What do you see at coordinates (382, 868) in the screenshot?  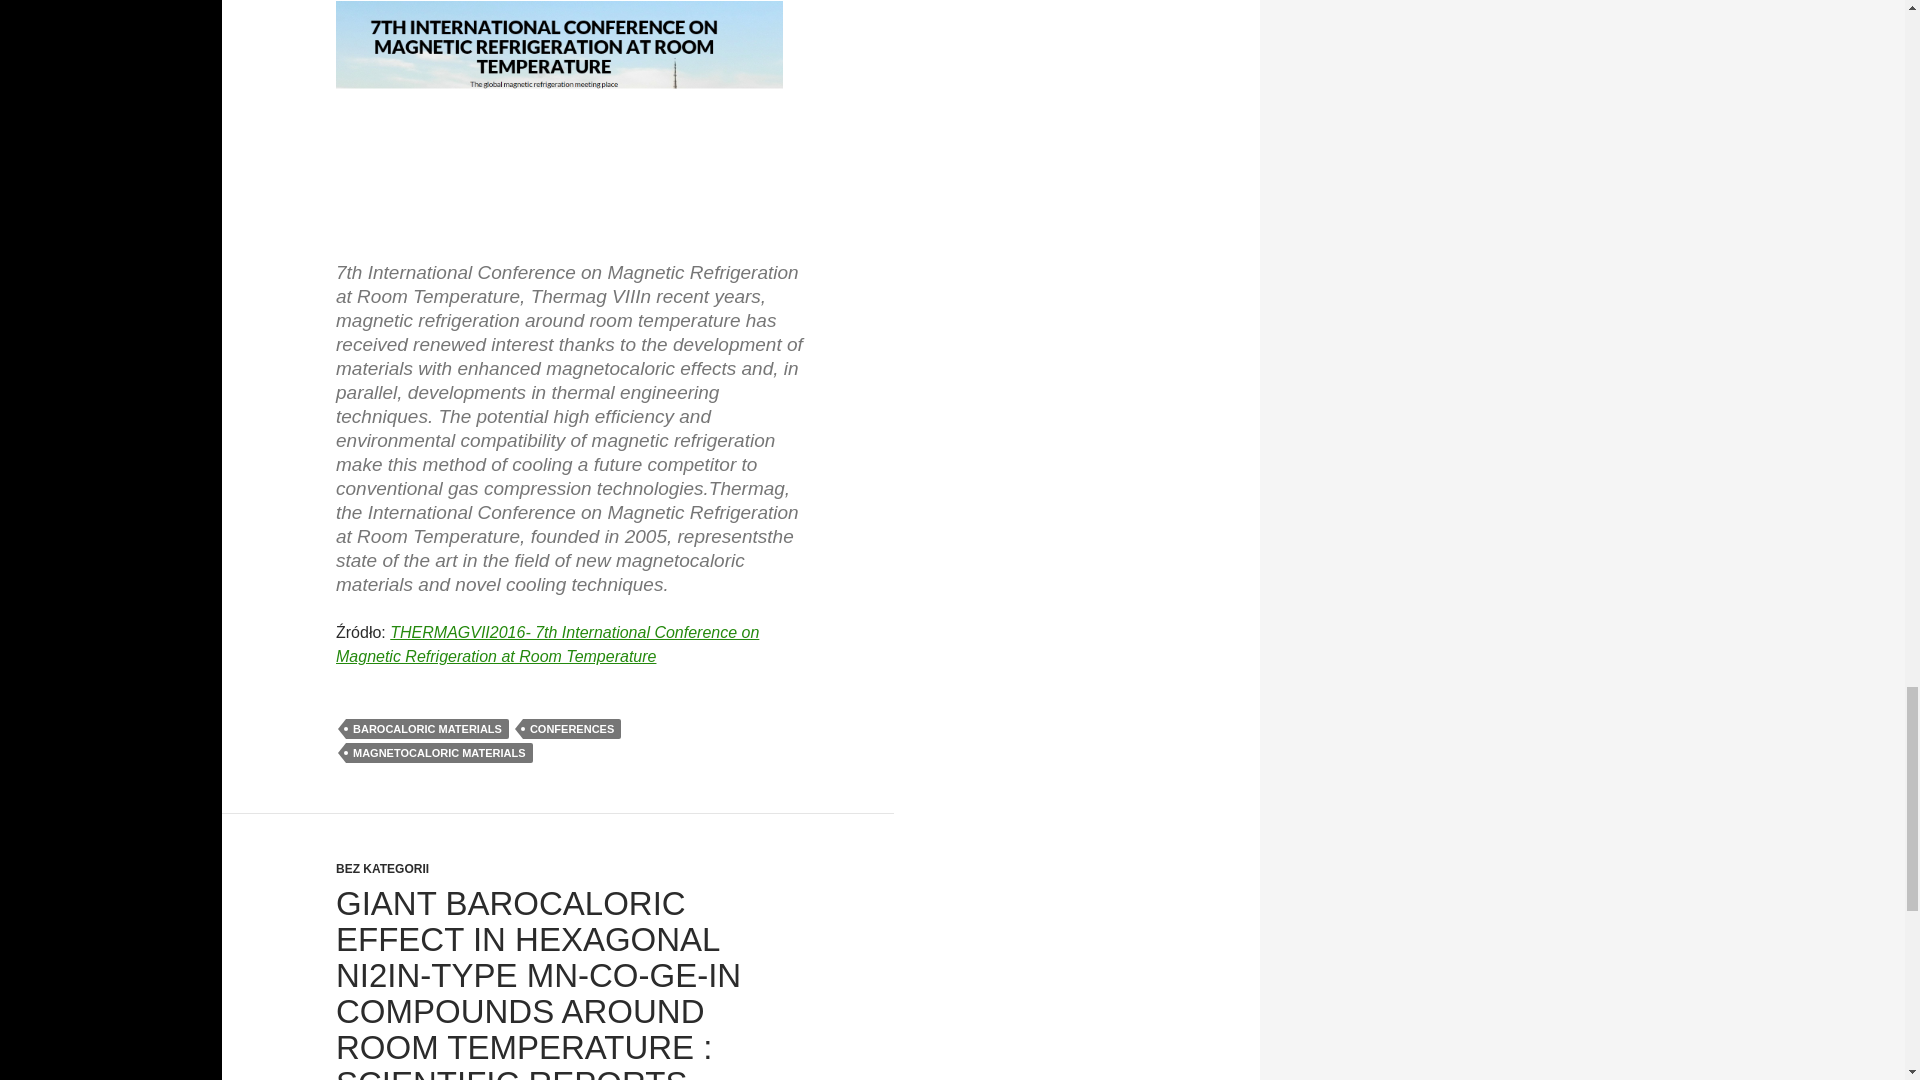 I see `BEZ KATEGORII` at bounding box center [382, 868].